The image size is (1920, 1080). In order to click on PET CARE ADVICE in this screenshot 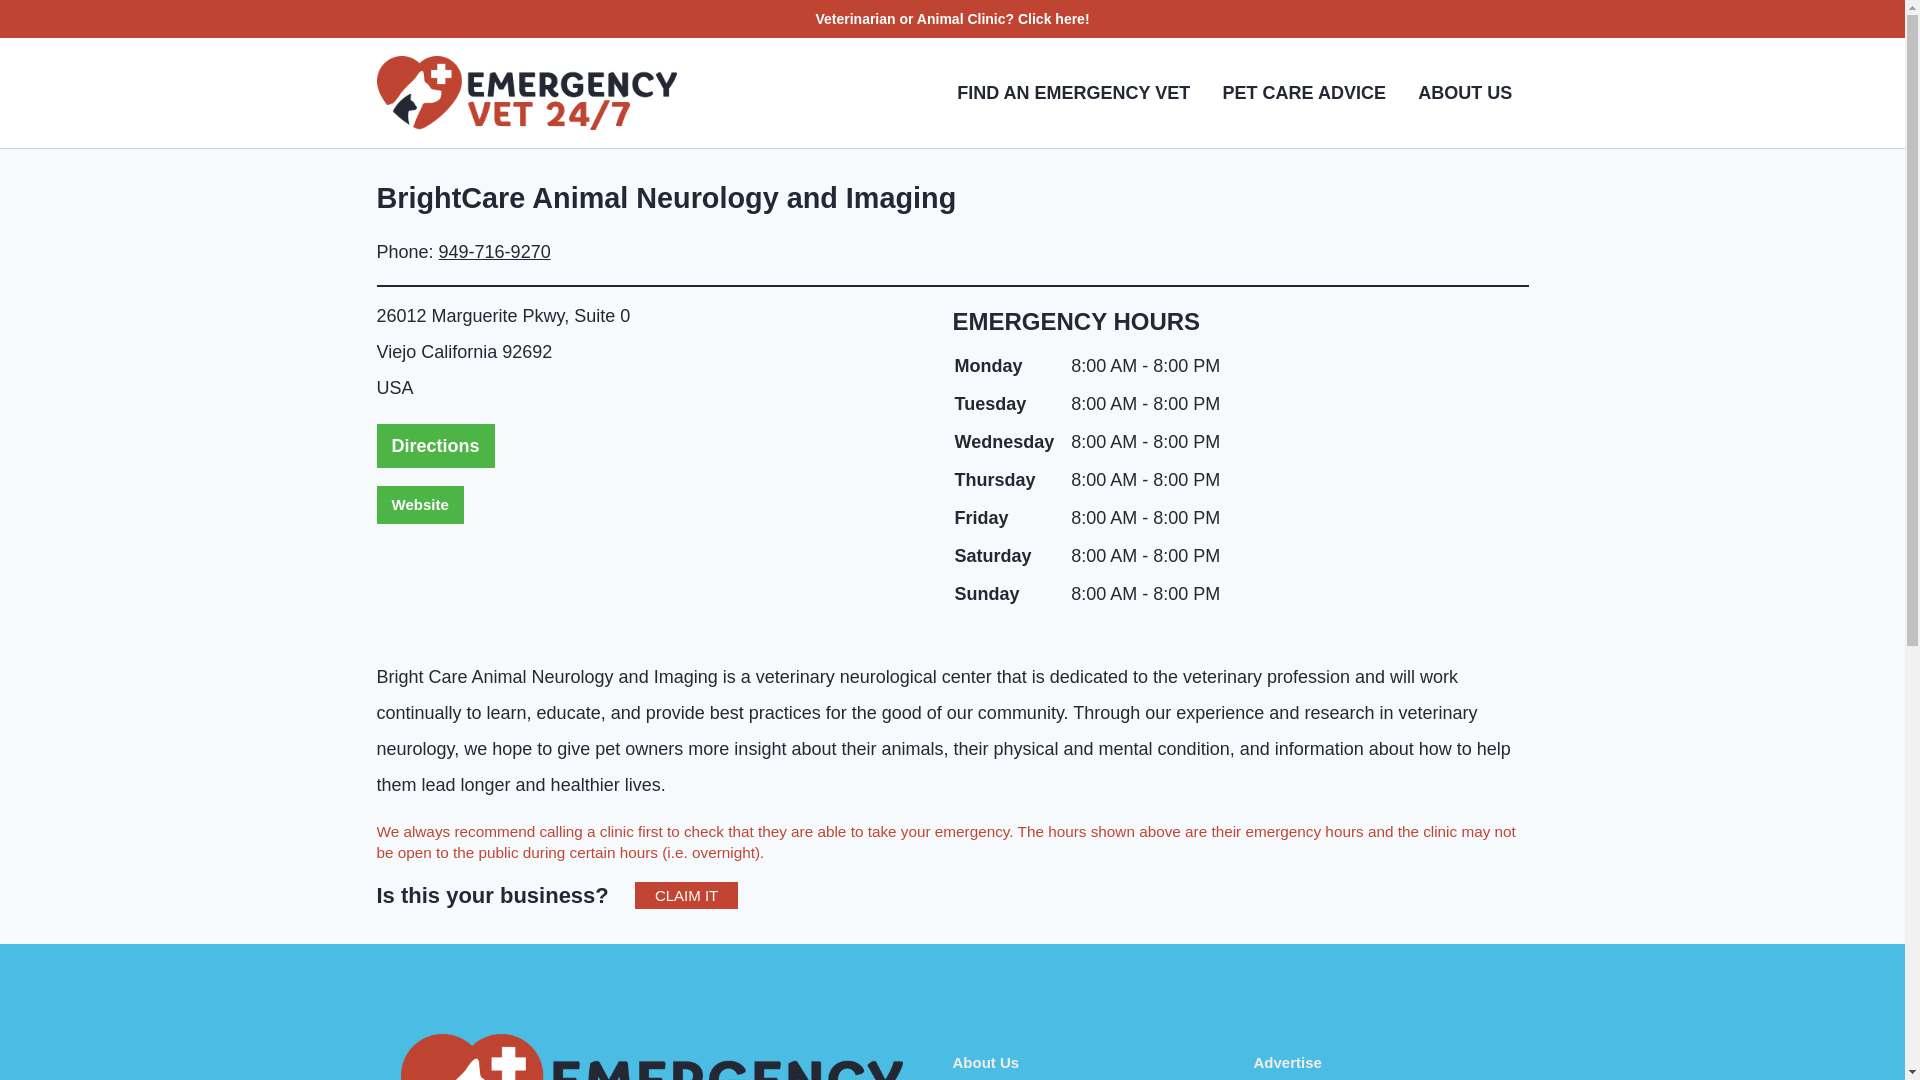, I will do `click(1303, 92)`.